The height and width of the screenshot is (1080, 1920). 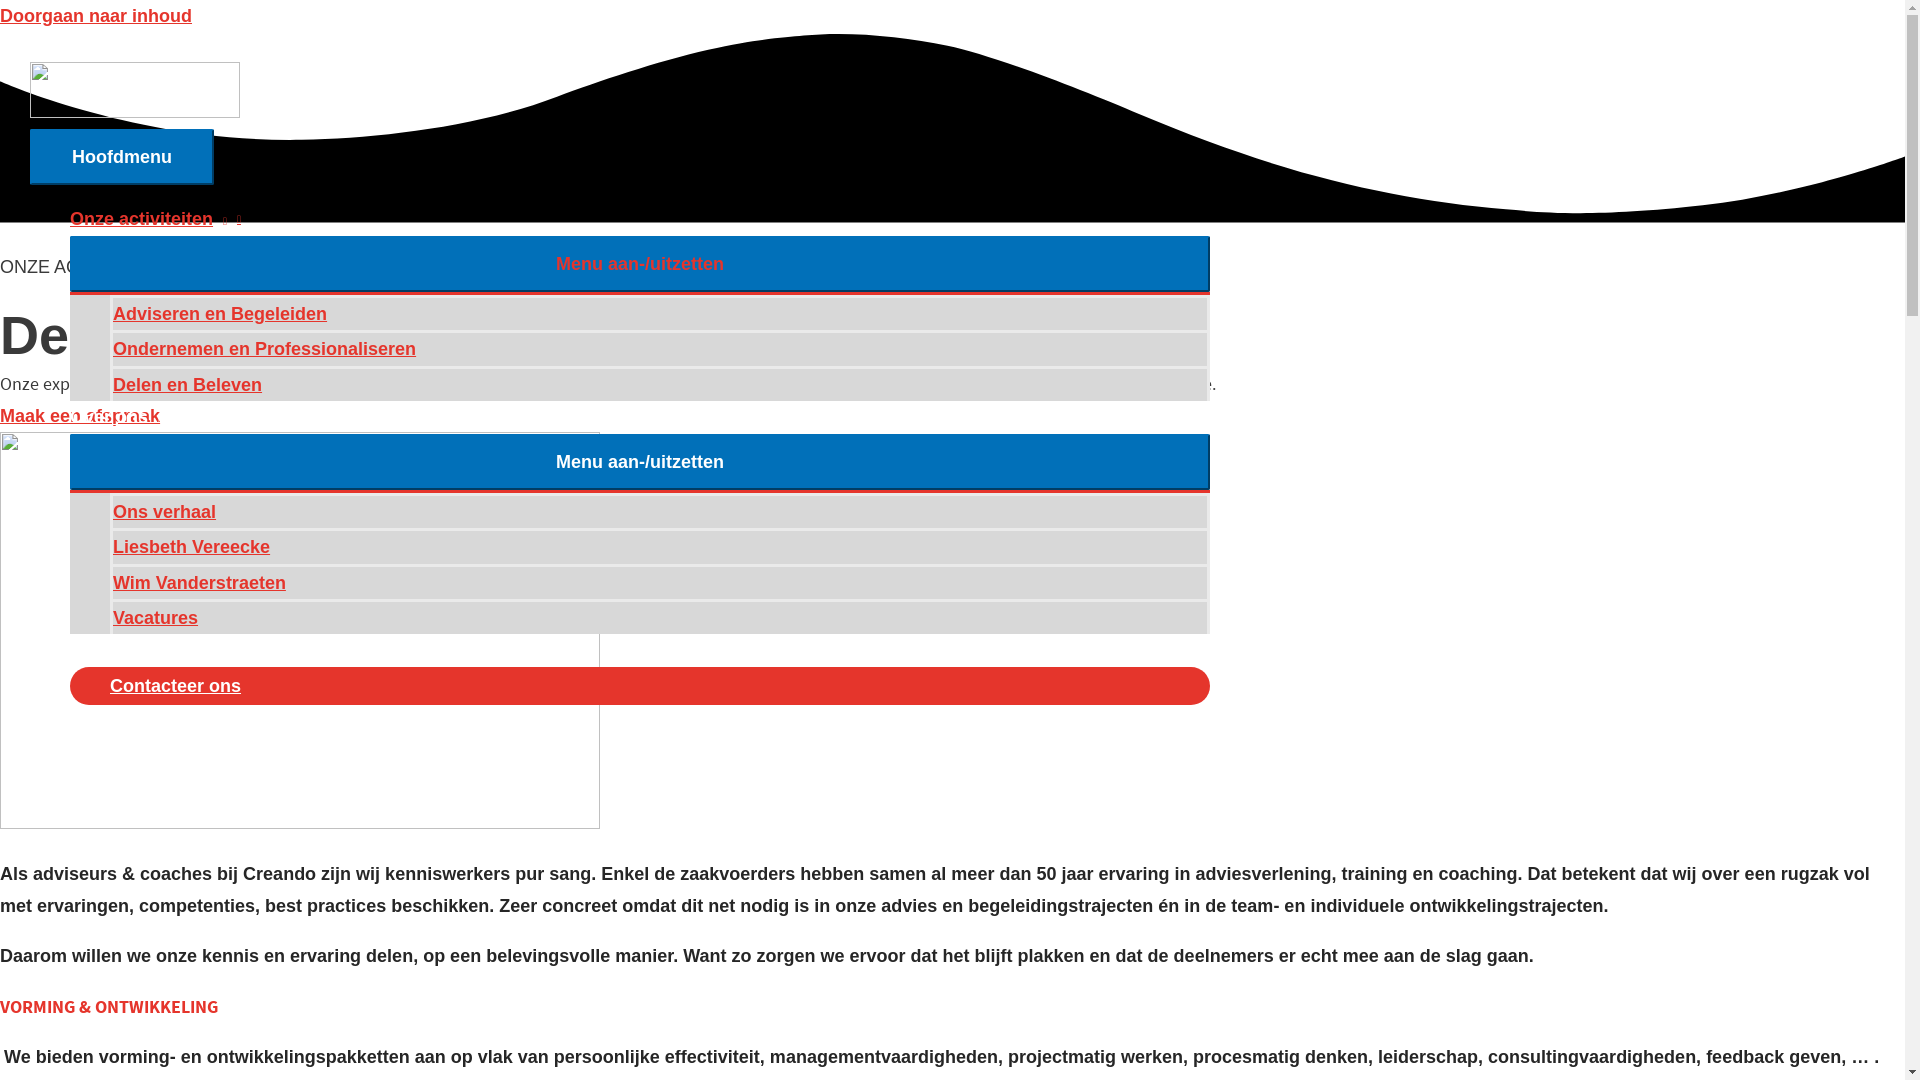 What do you see at coordinates (660, 616) in the screenshot?
I see `Vacatures` at bounding box center [660, 616].